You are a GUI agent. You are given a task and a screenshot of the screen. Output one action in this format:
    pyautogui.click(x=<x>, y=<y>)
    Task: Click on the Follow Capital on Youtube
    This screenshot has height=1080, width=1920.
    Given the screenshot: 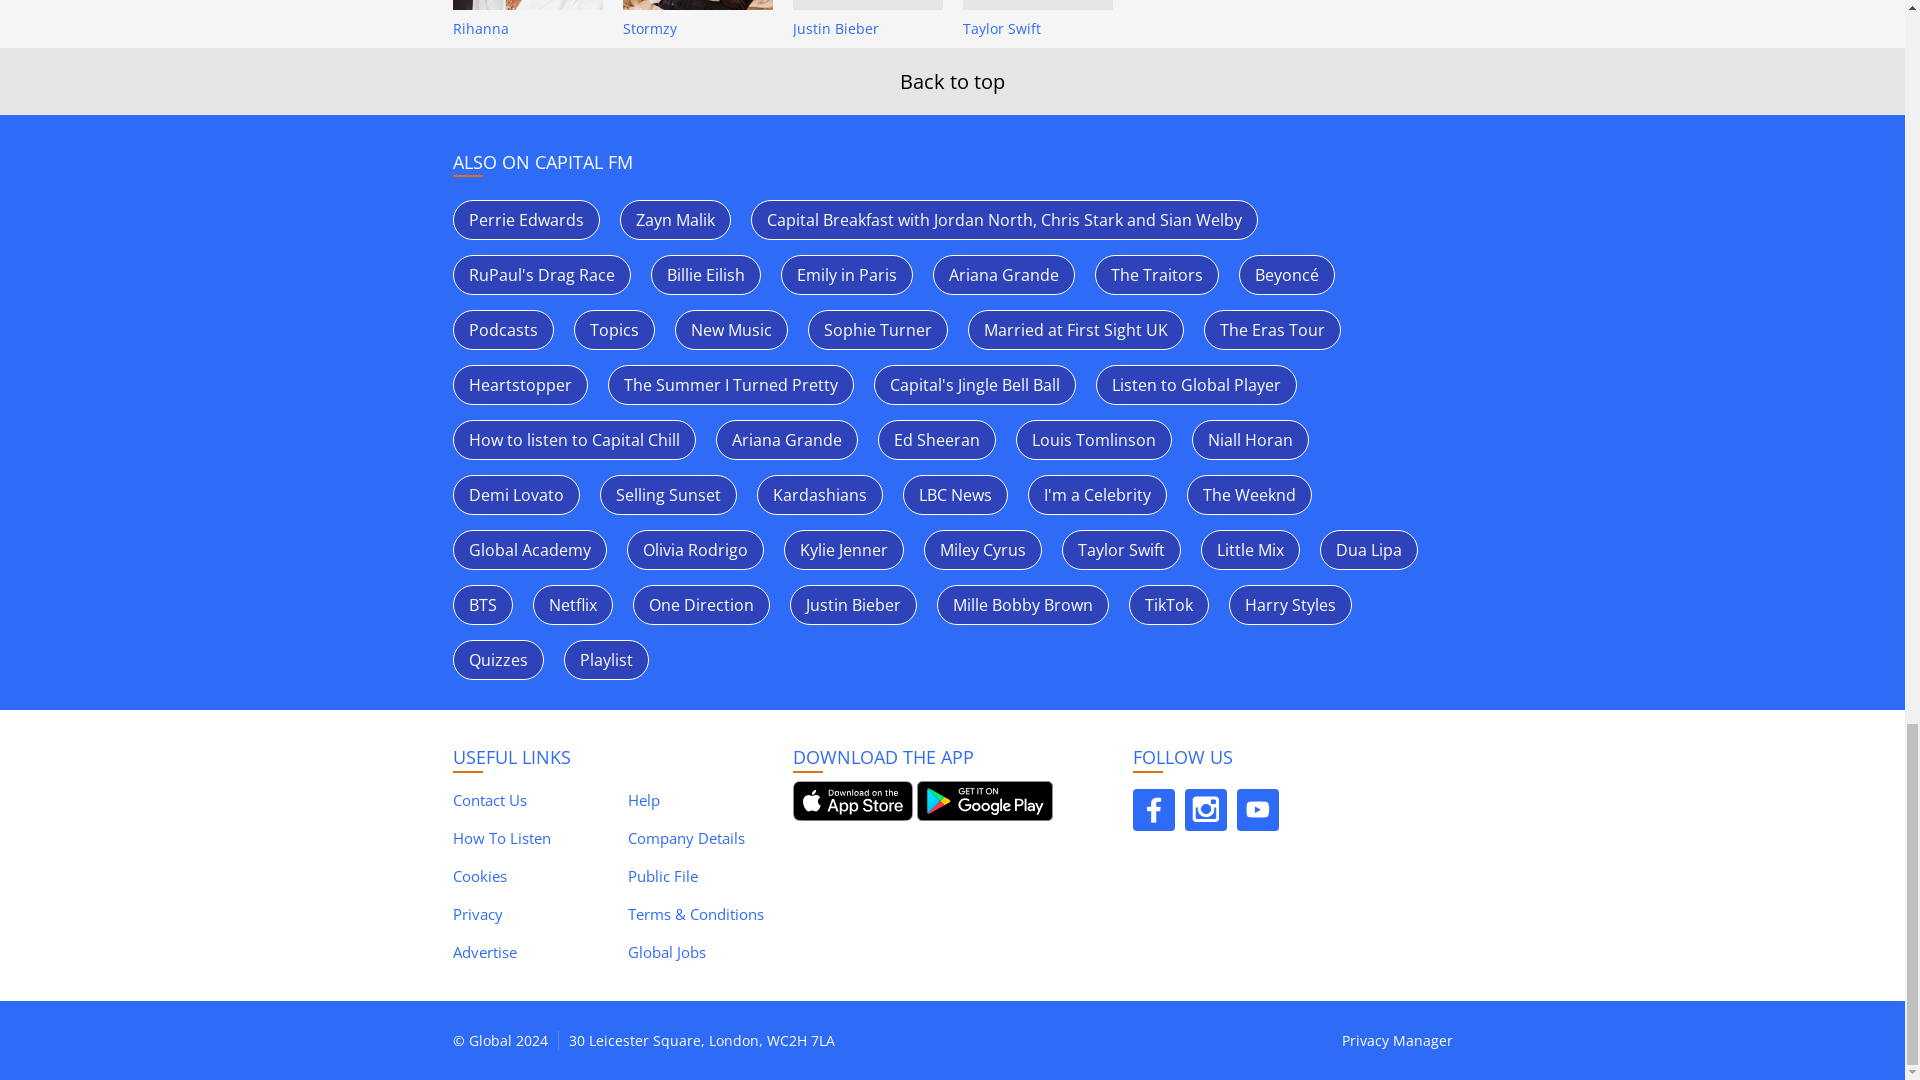 What is the action you would take?
    pyautogui.click(x=1257, y=810)
    